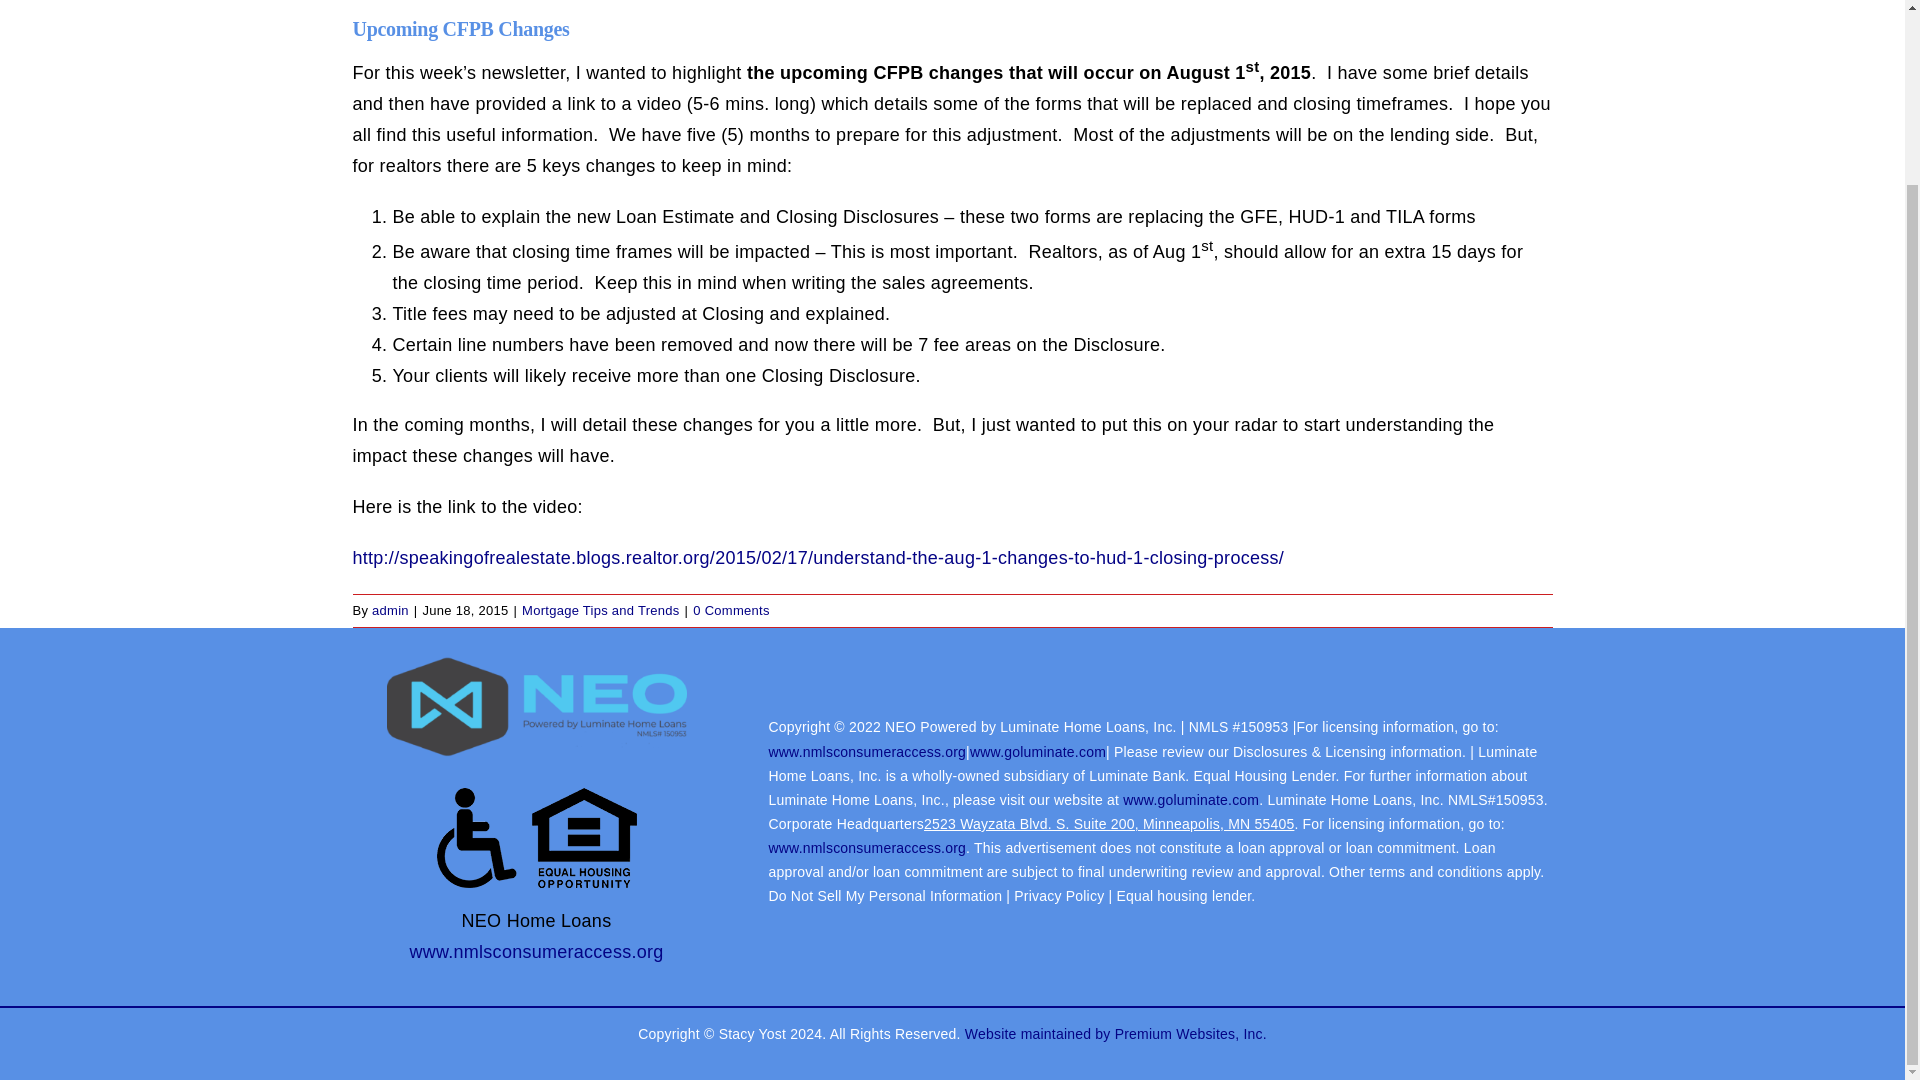  Describe the element at coordinates (866, 848) in the screenshot. I see `www.nmlsconsumeraccess.org` at that location.